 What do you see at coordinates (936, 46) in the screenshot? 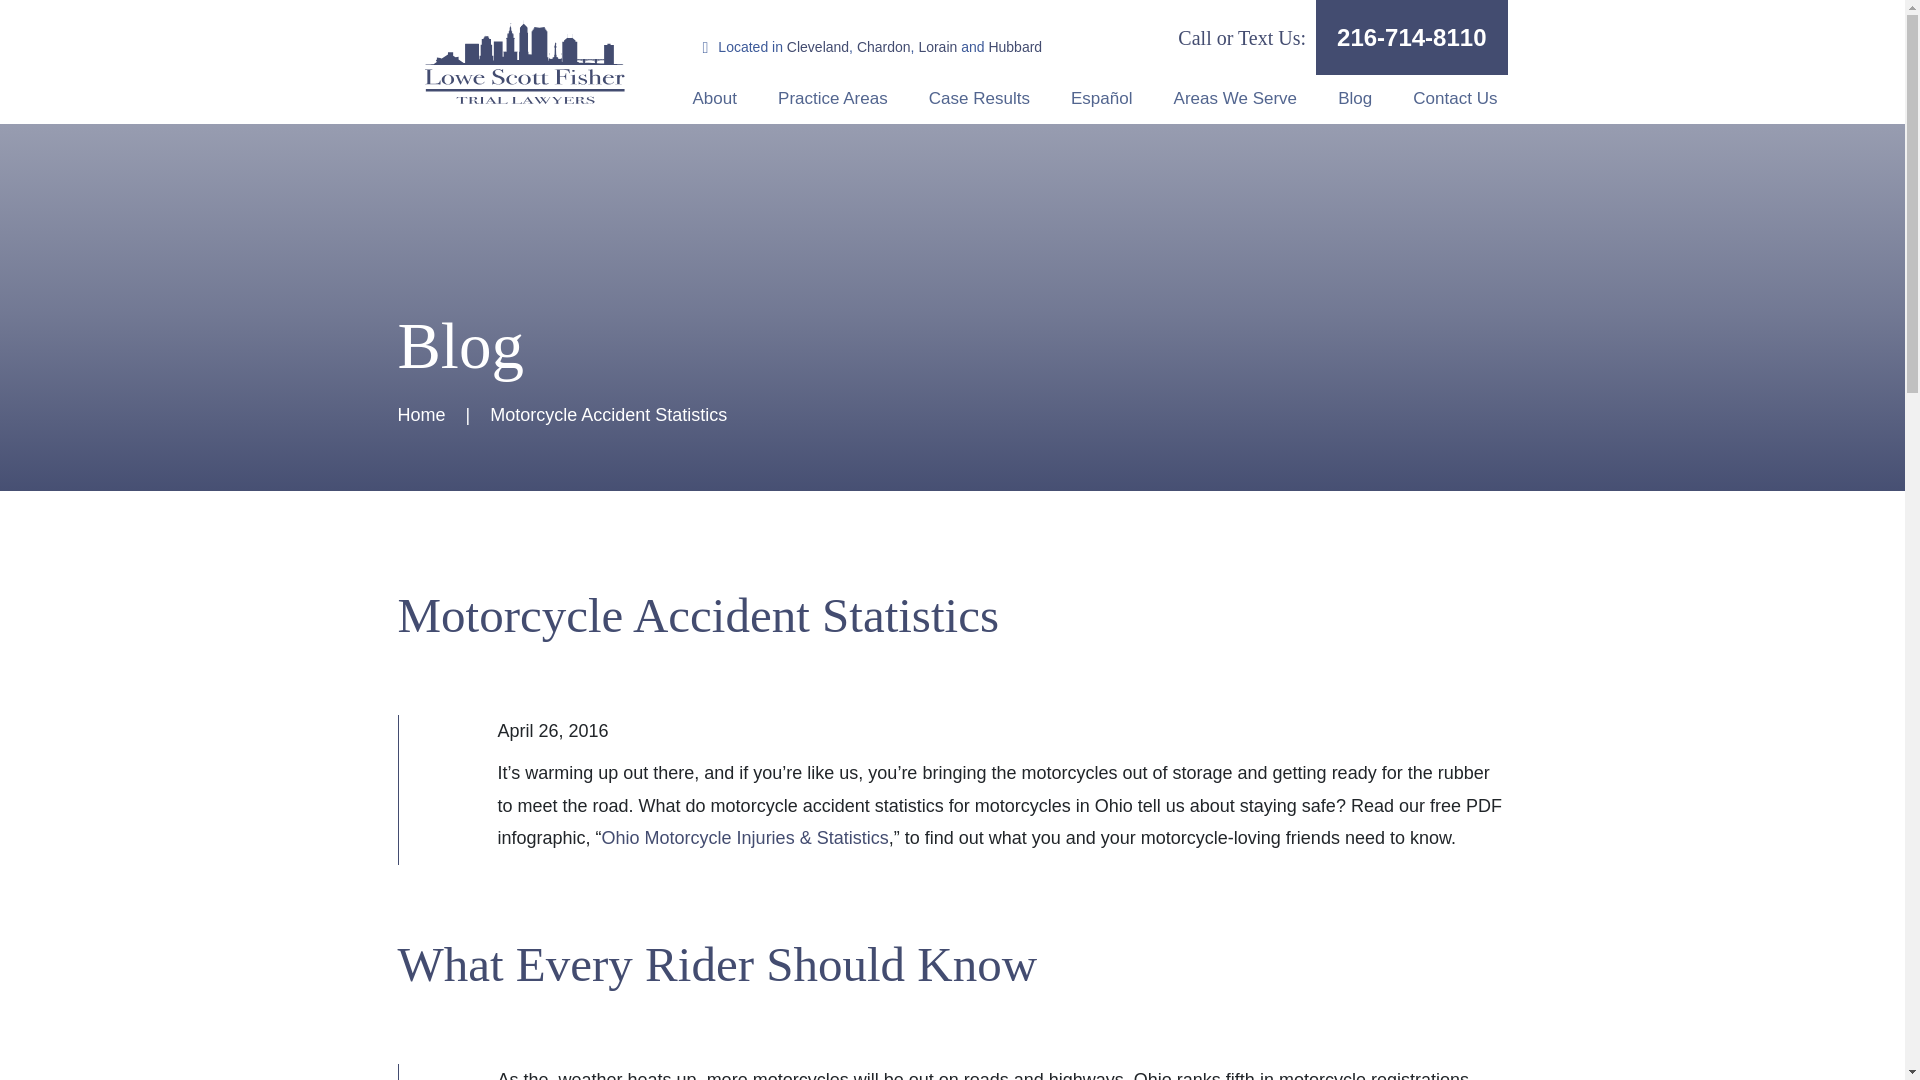
I see `Lorain` at bounding box center [936, 46].